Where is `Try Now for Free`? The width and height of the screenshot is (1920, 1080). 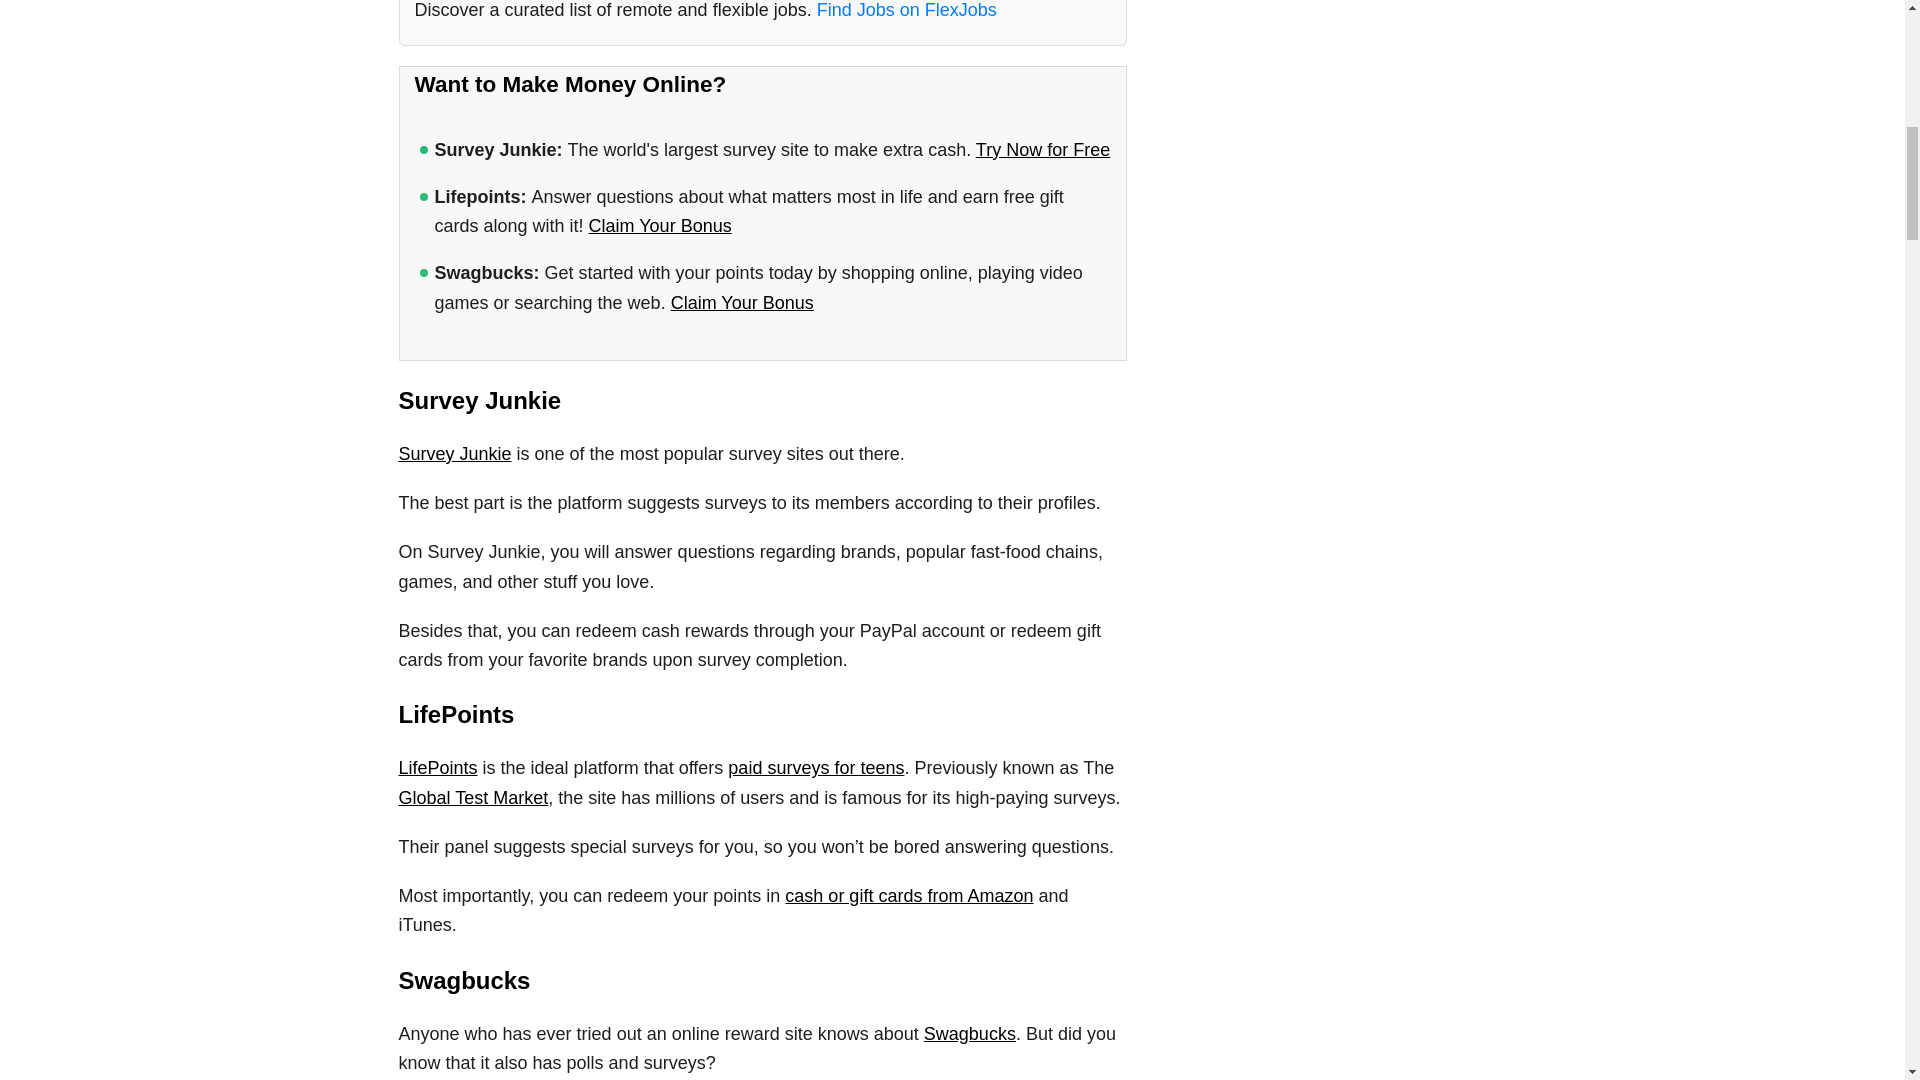 Try Now for Free is located at coordinates (1042, 150).